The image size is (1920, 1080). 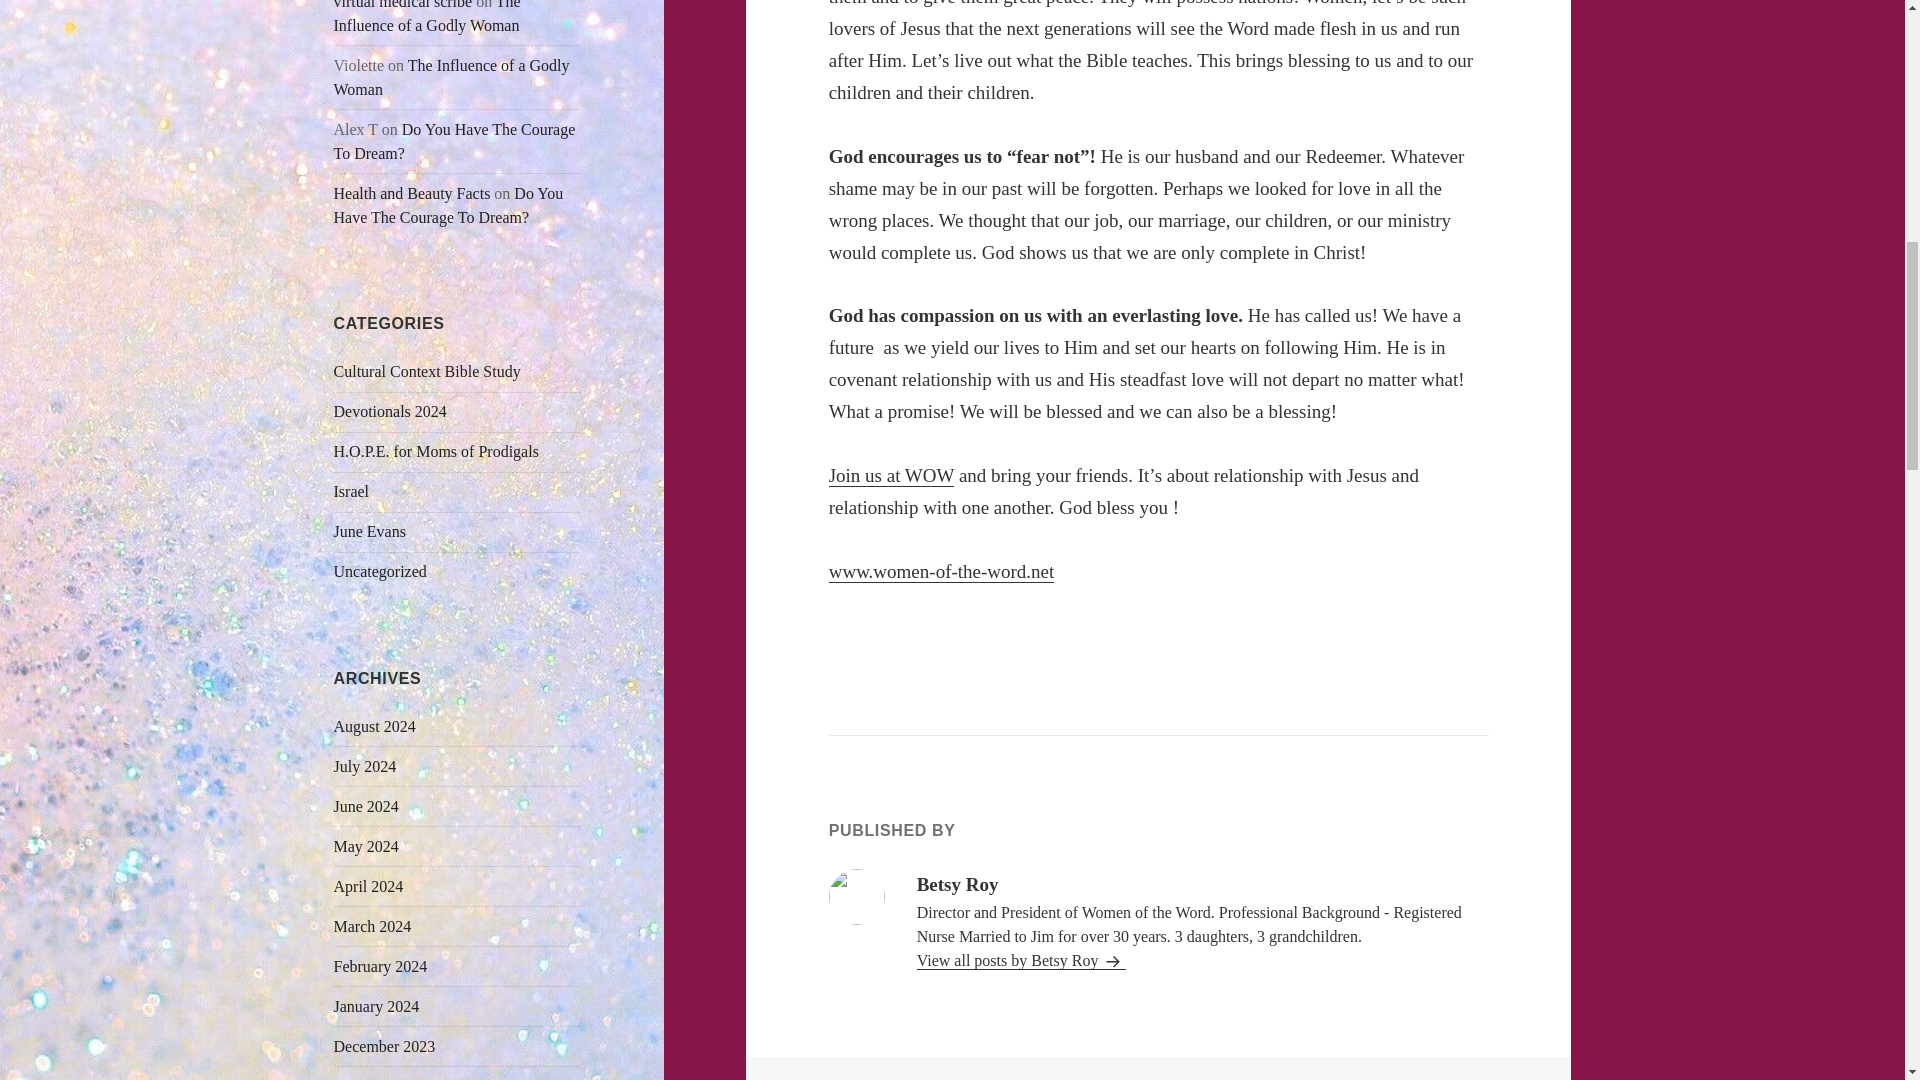 What do you see at coordinates (375, 726) in the screenshot?
I see `August 2024` at bounding box center [375, 726].